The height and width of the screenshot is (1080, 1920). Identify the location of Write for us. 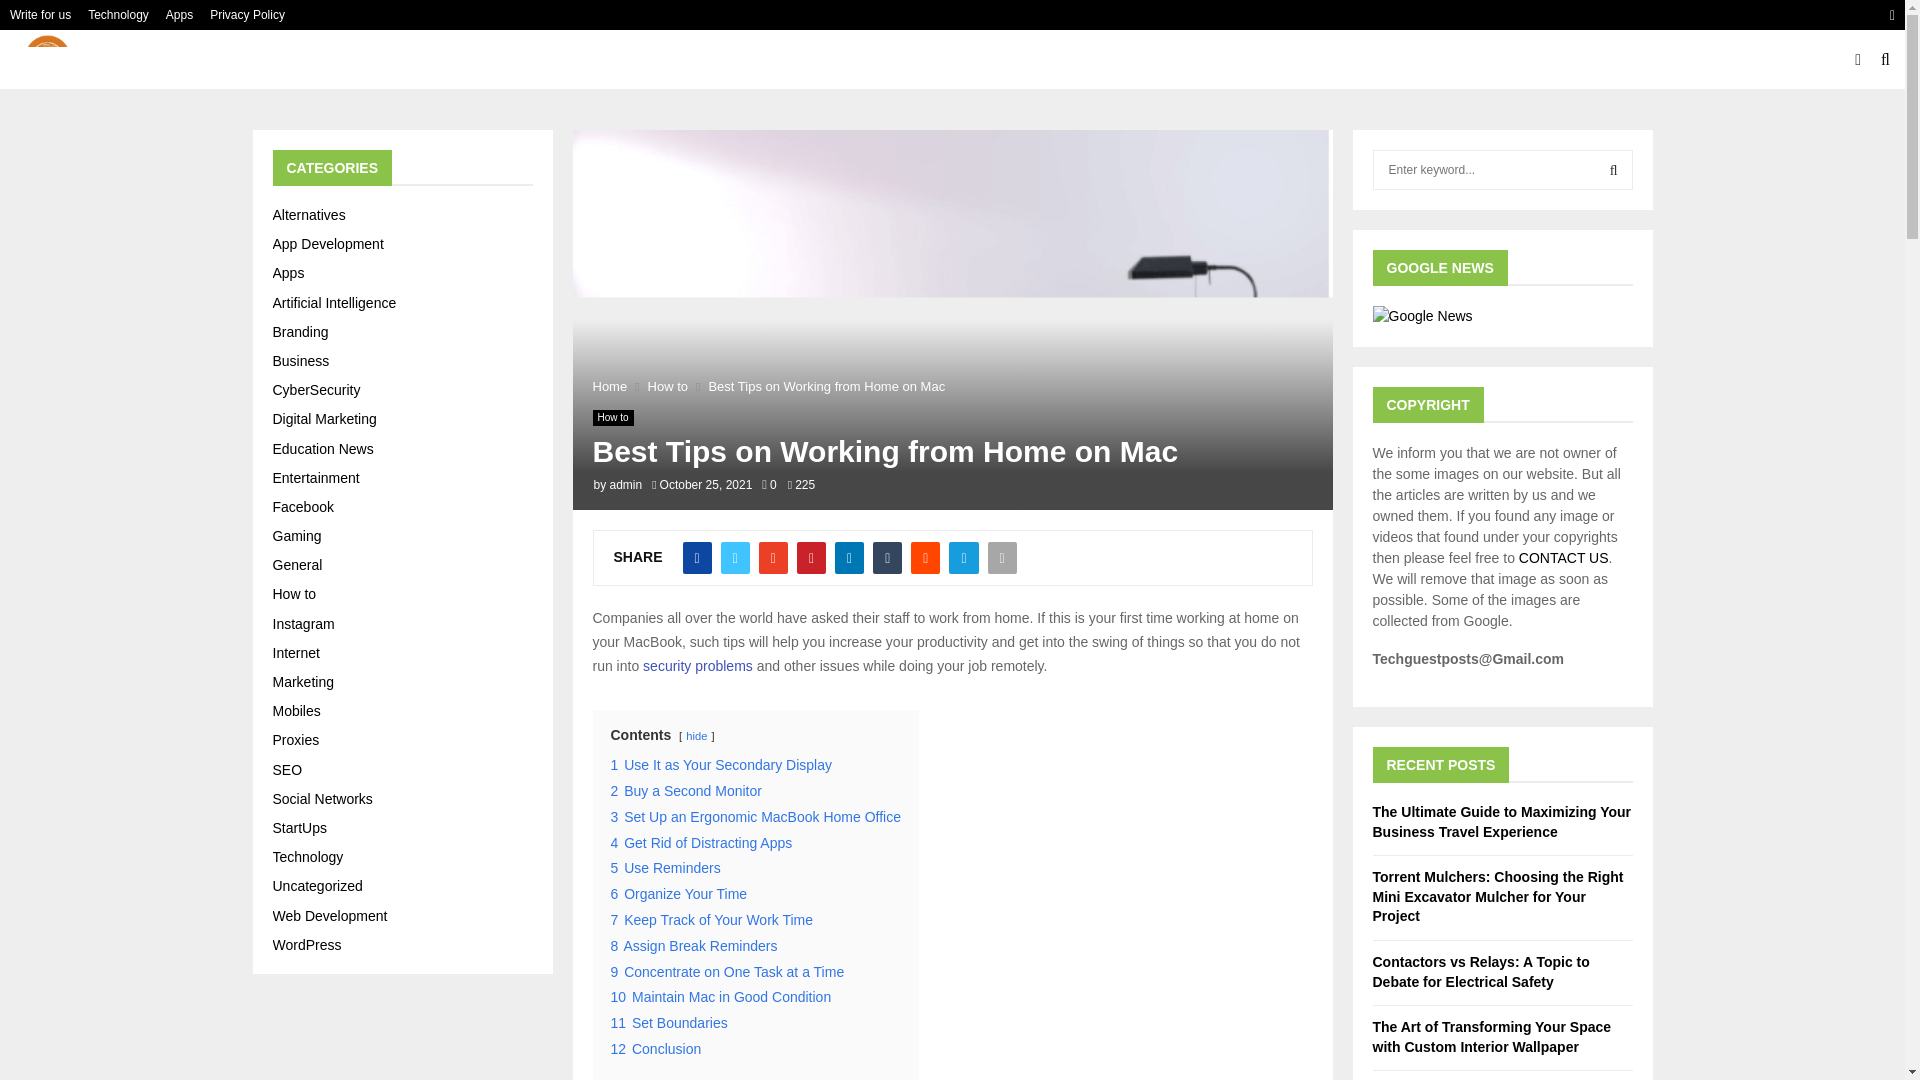
(40, 15).